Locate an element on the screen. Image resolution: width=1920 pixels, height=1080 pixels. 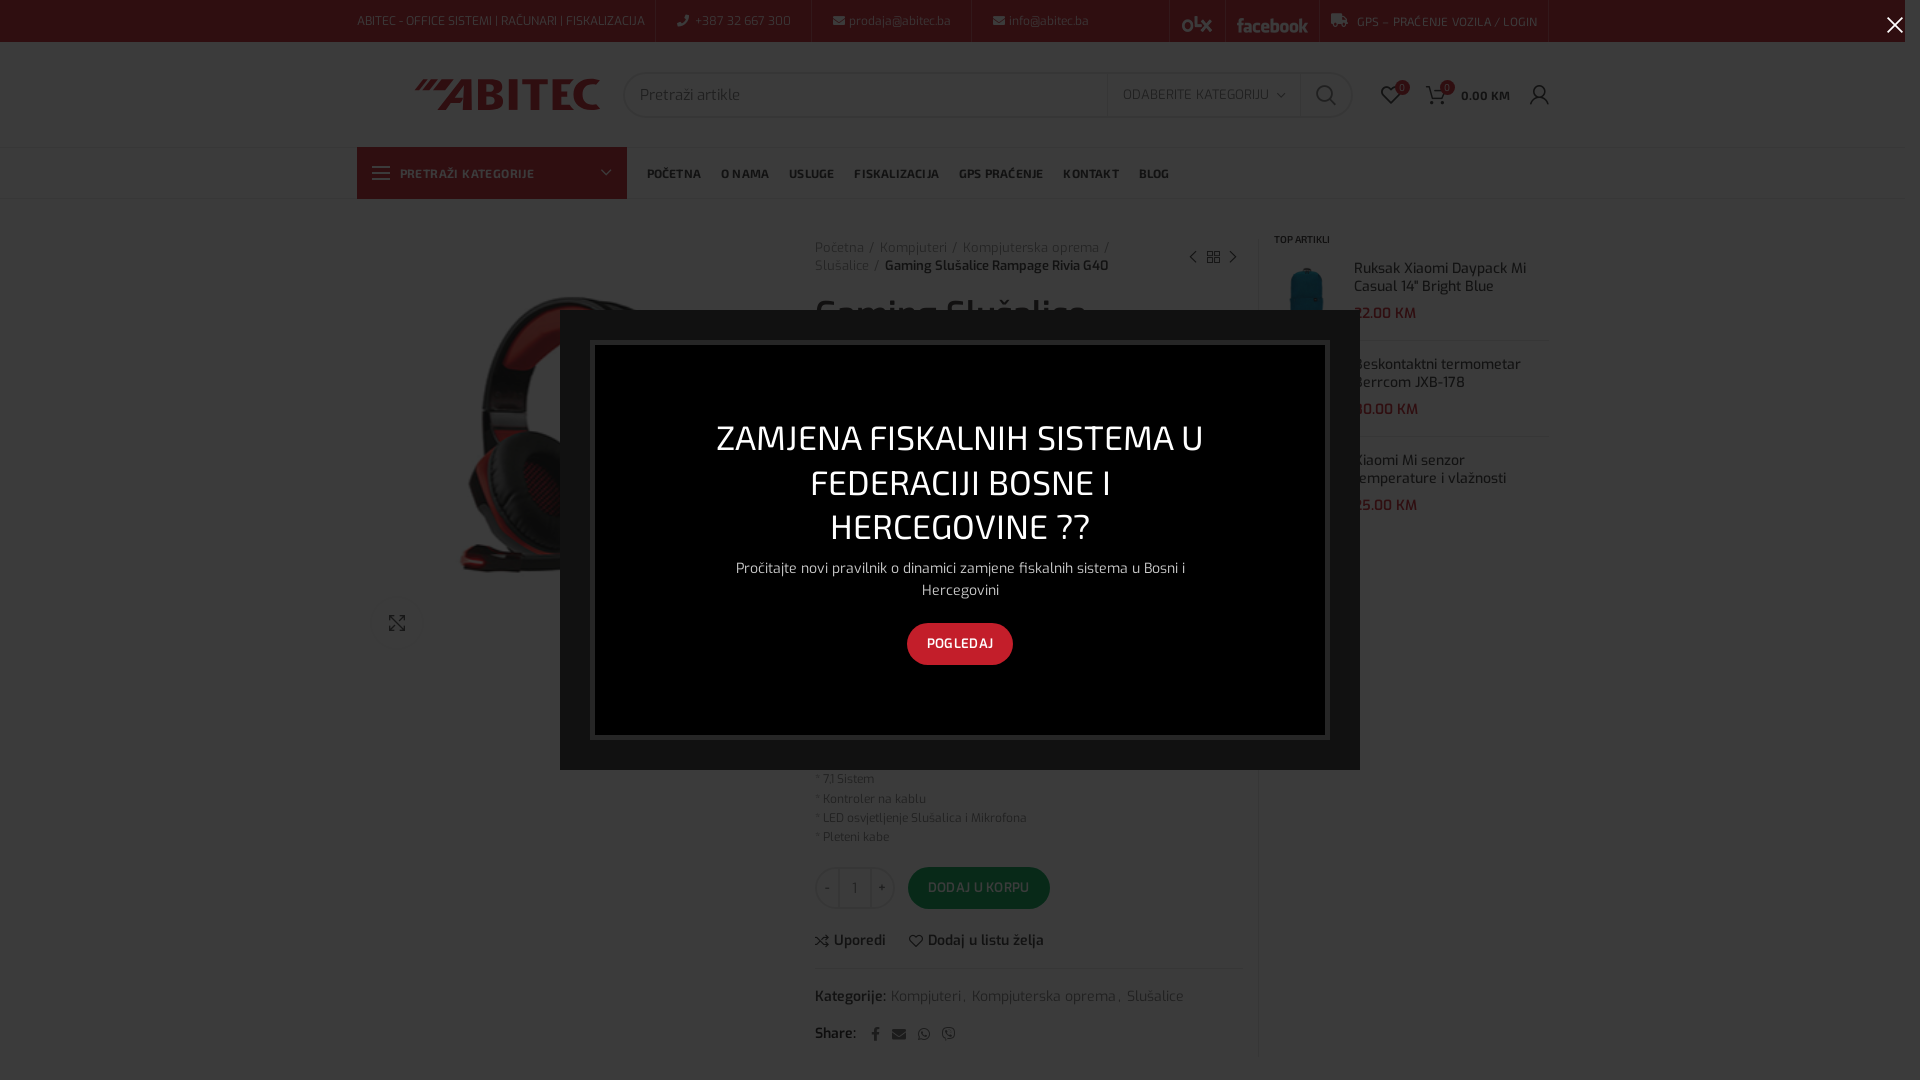
info@abitec.ba is located at coordinates (1048, 21).